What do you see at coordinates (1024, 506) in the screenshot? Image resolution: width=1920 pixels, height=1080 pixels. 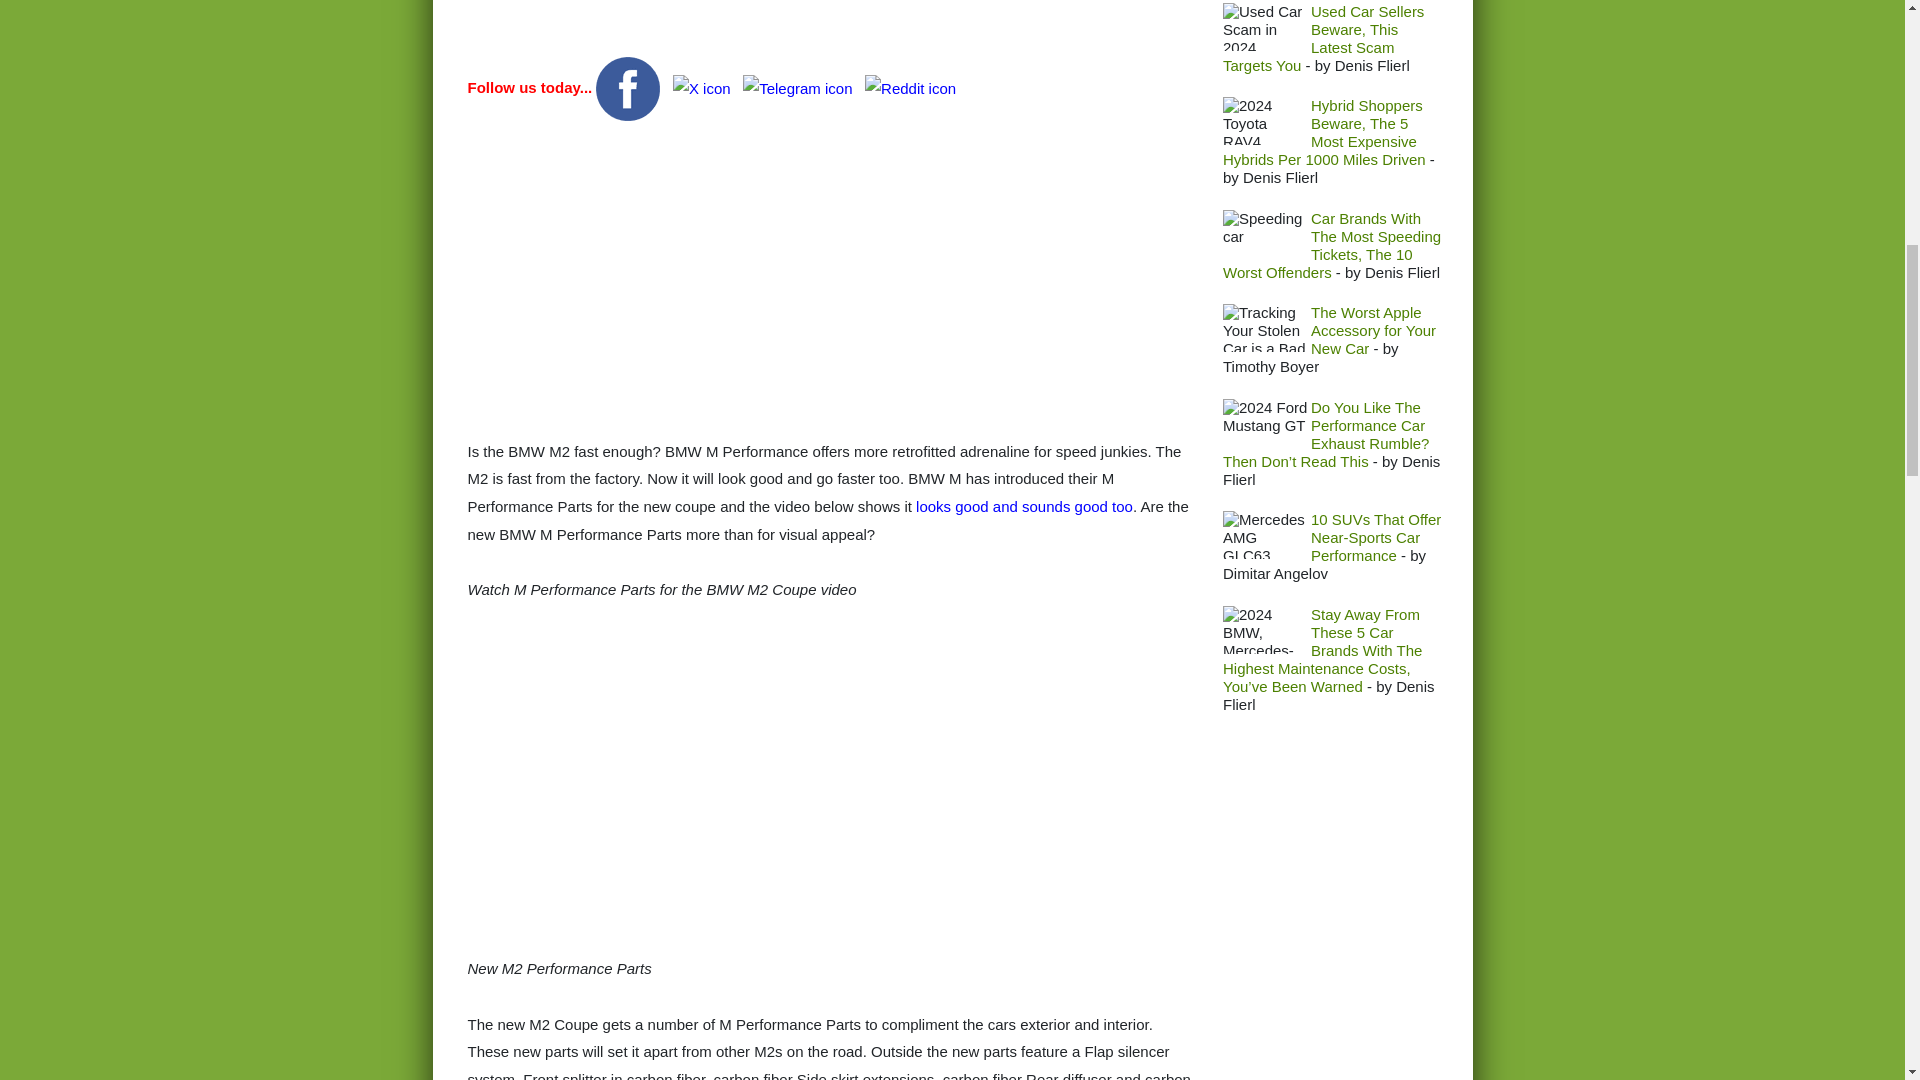 I see `looks good and sounds good too` at bounding box center [1024, 506].